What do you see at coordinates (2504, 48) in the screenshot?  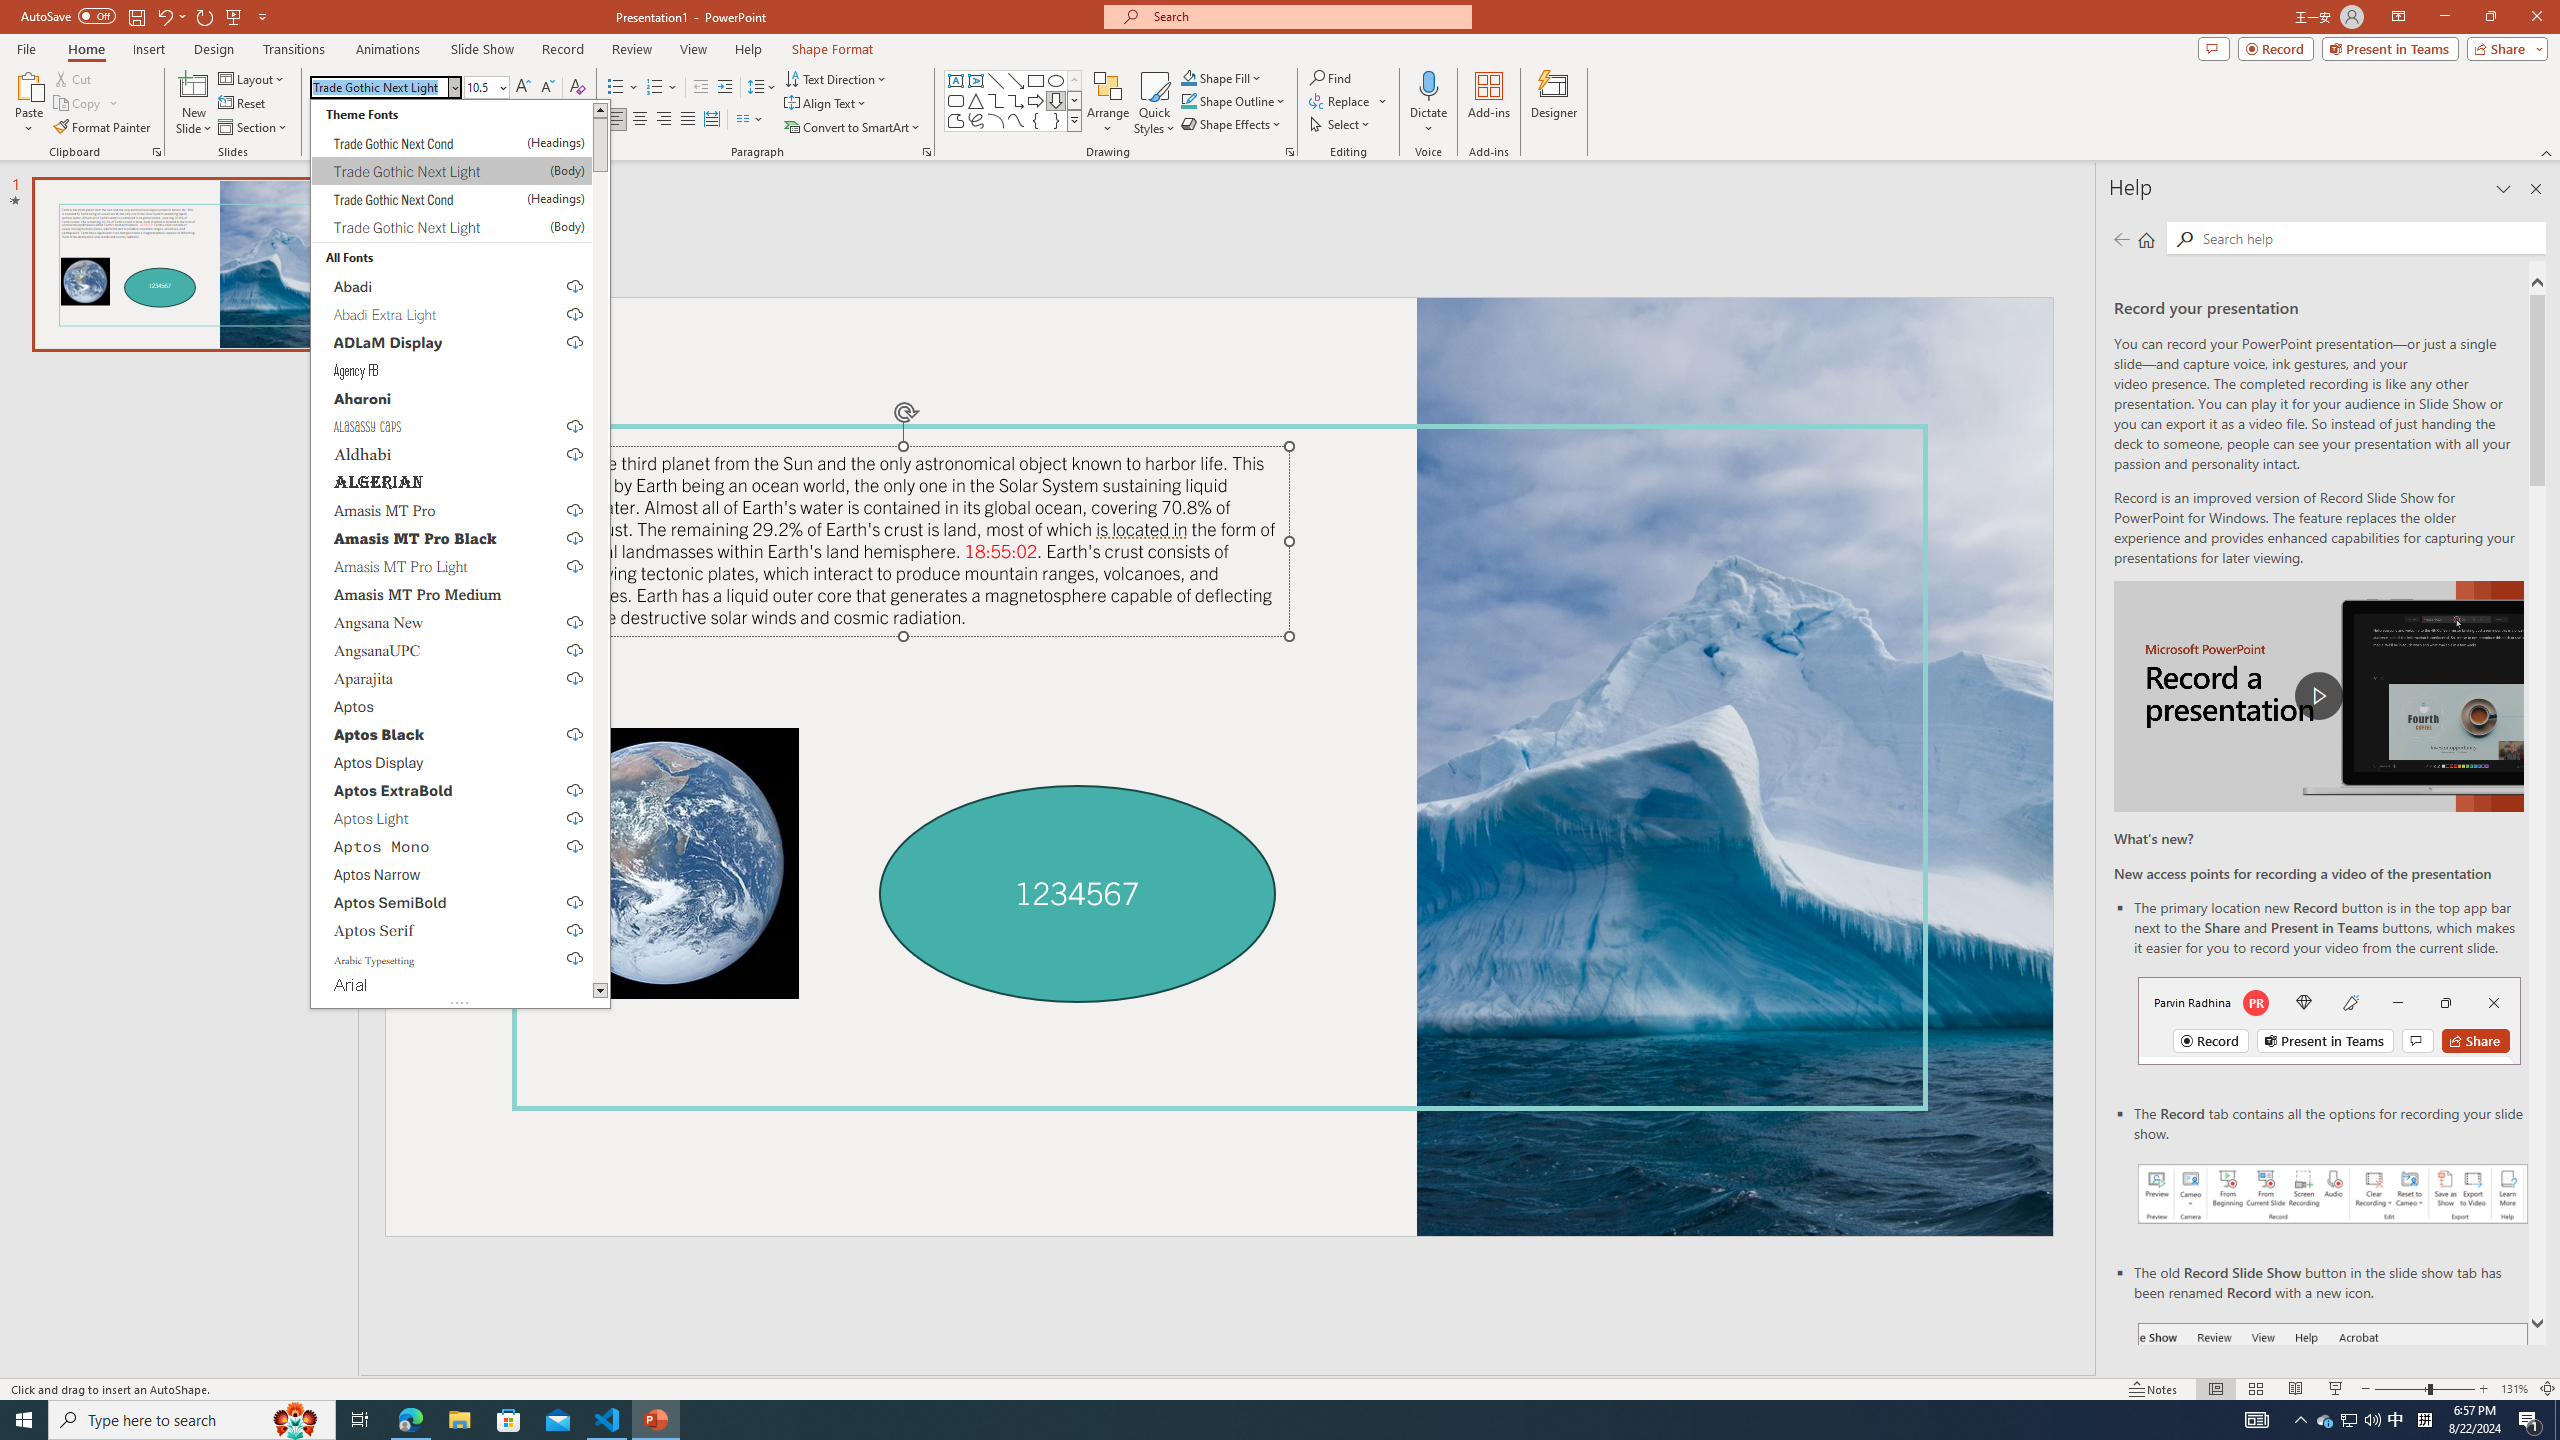 I see `Share` at bounding box center [2504, 48].